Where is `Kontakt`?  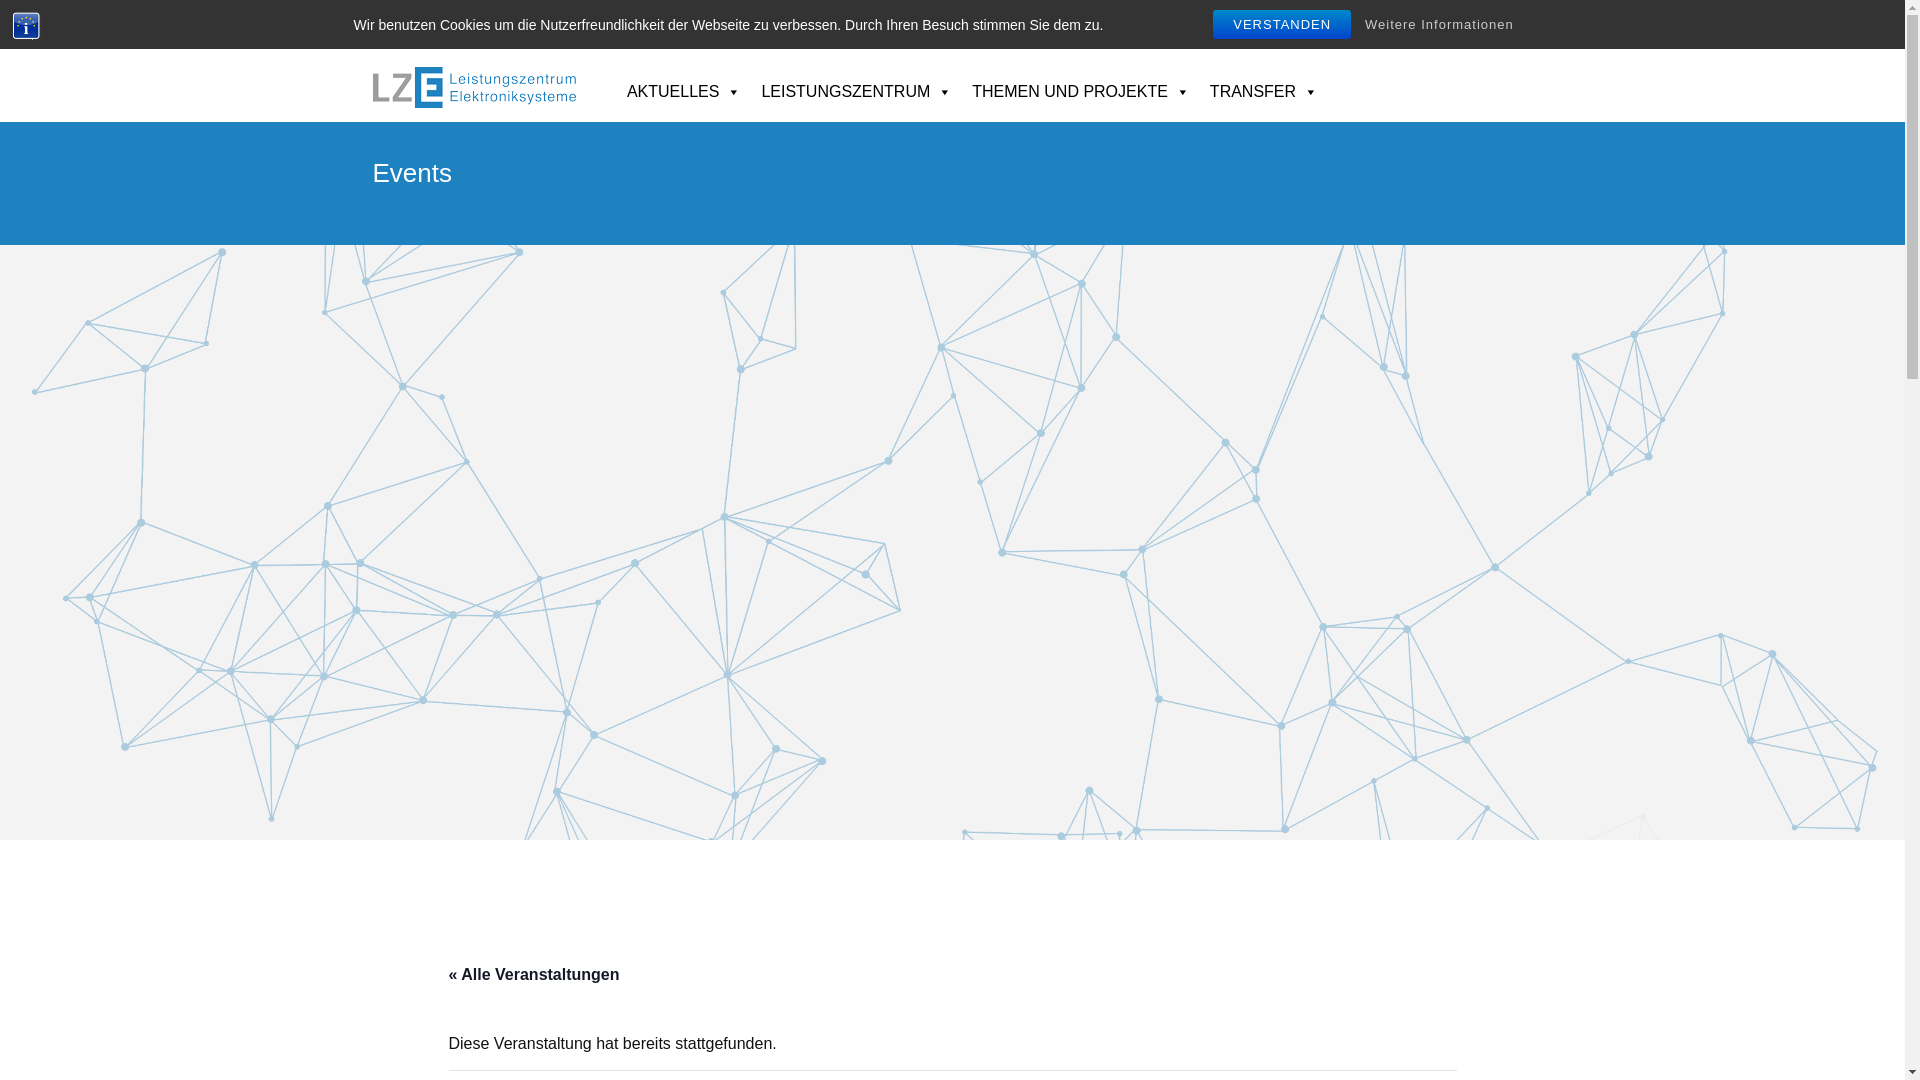 Kontakt is located at coordinates (1404, 22).